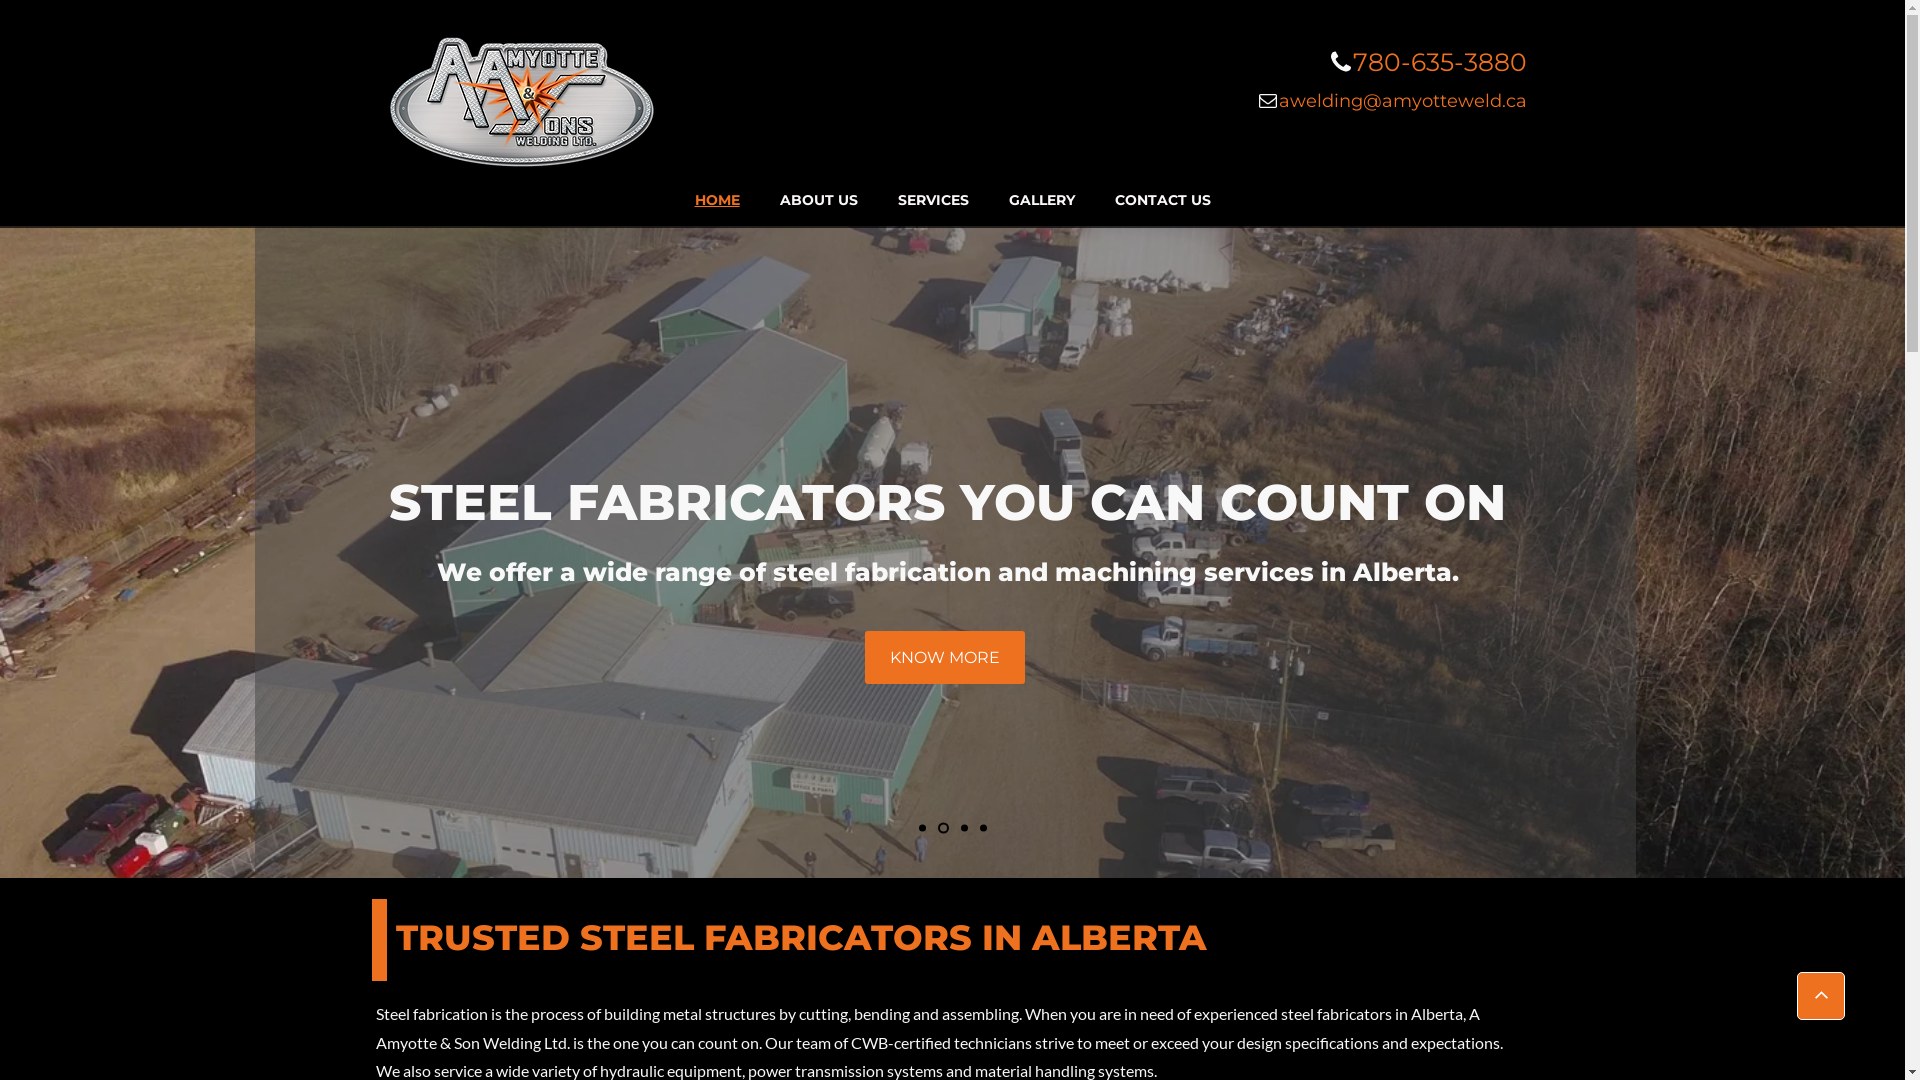  I want to click on KNOW MORE, so click(1425, 656).